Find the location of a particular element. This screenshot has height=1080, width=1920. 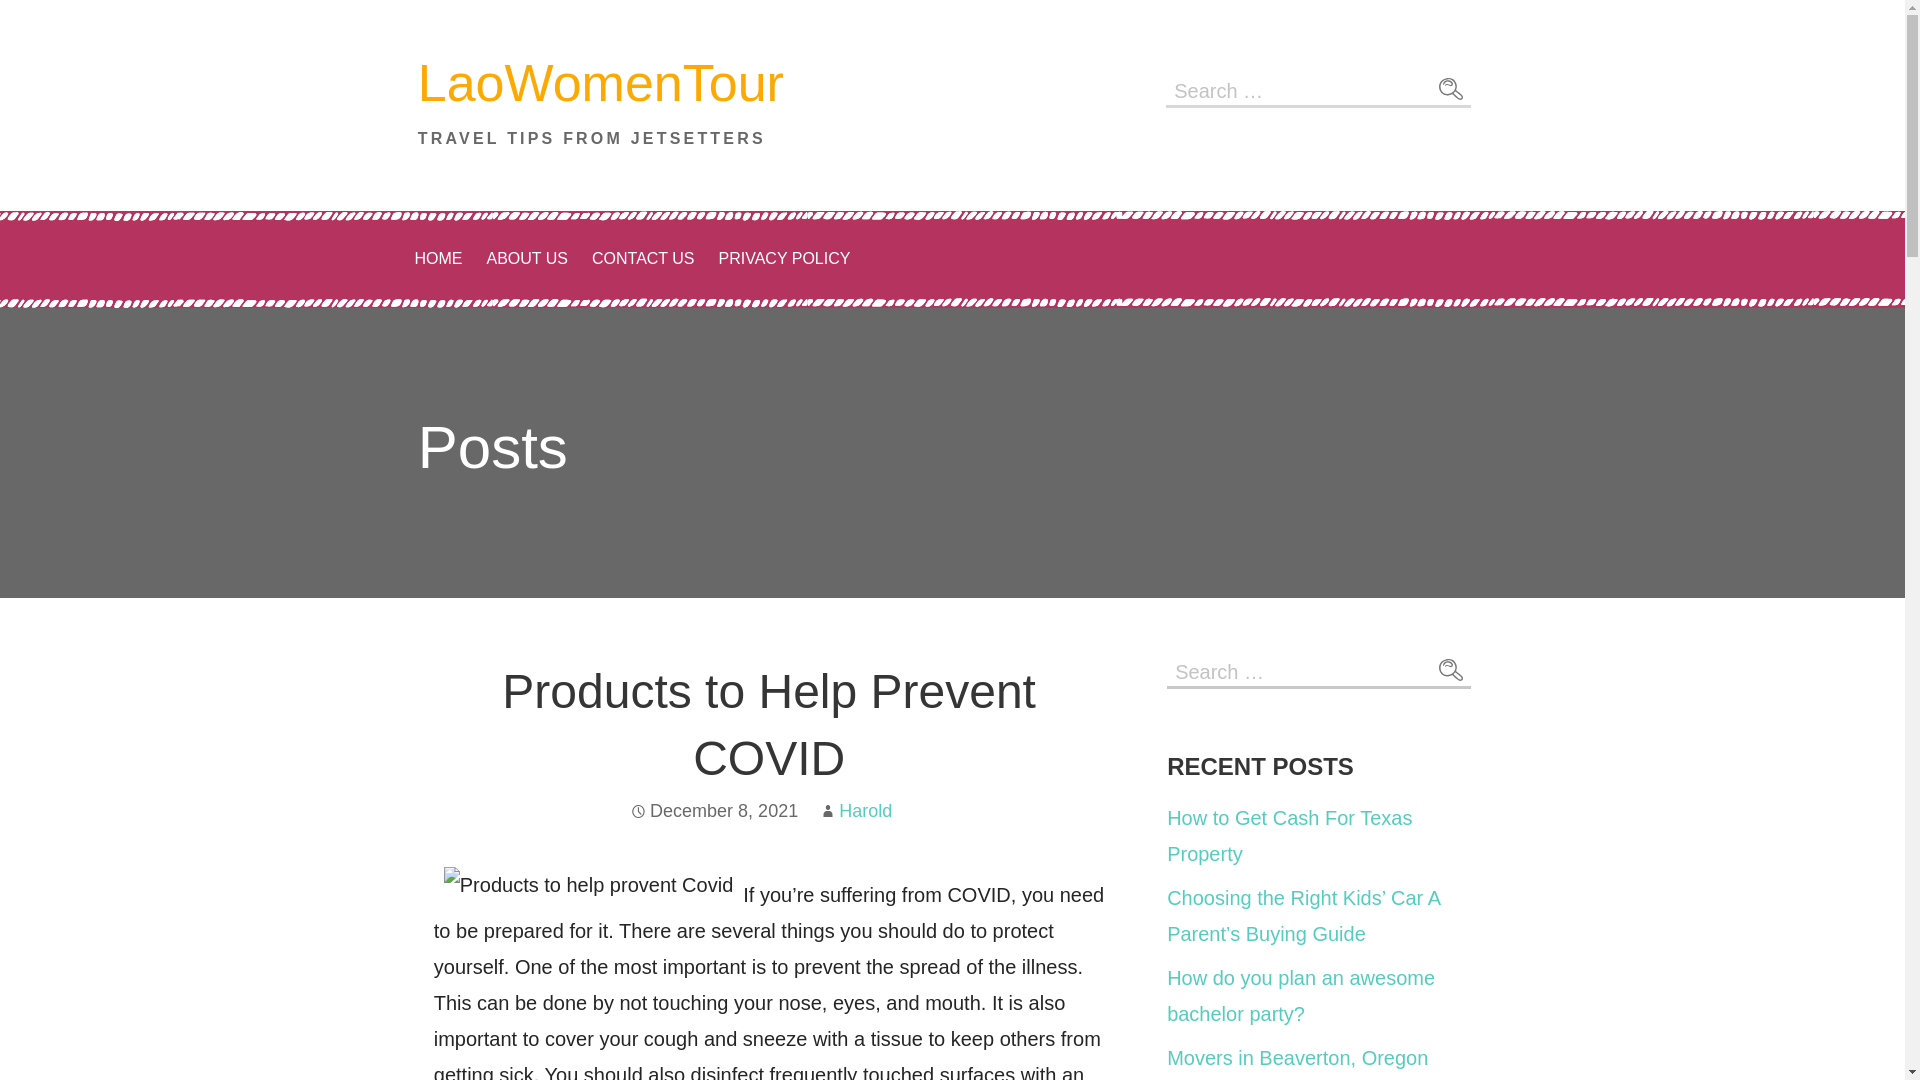

Posts by Harold is located at coordinates (866, 810).